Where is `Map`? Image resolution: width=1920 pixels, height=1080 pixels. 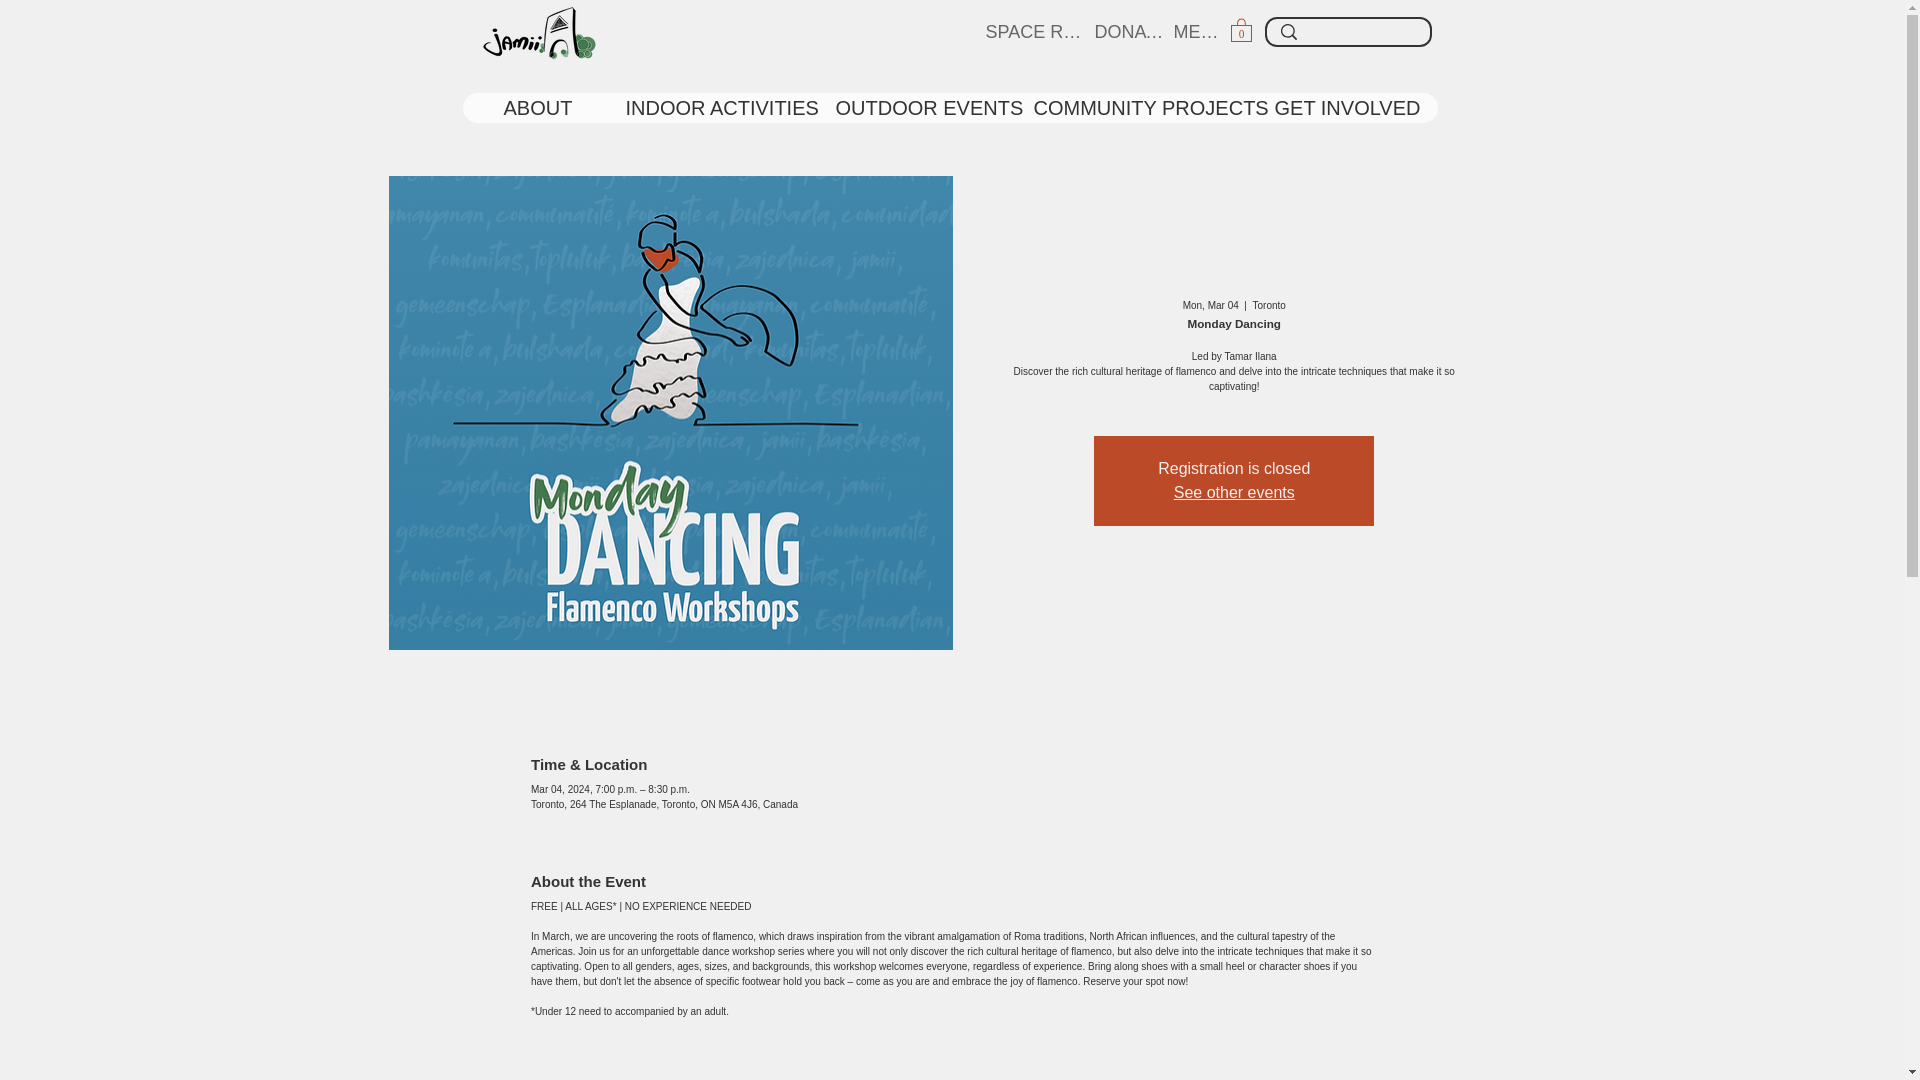
Map is located at coordinates (952, 1070).